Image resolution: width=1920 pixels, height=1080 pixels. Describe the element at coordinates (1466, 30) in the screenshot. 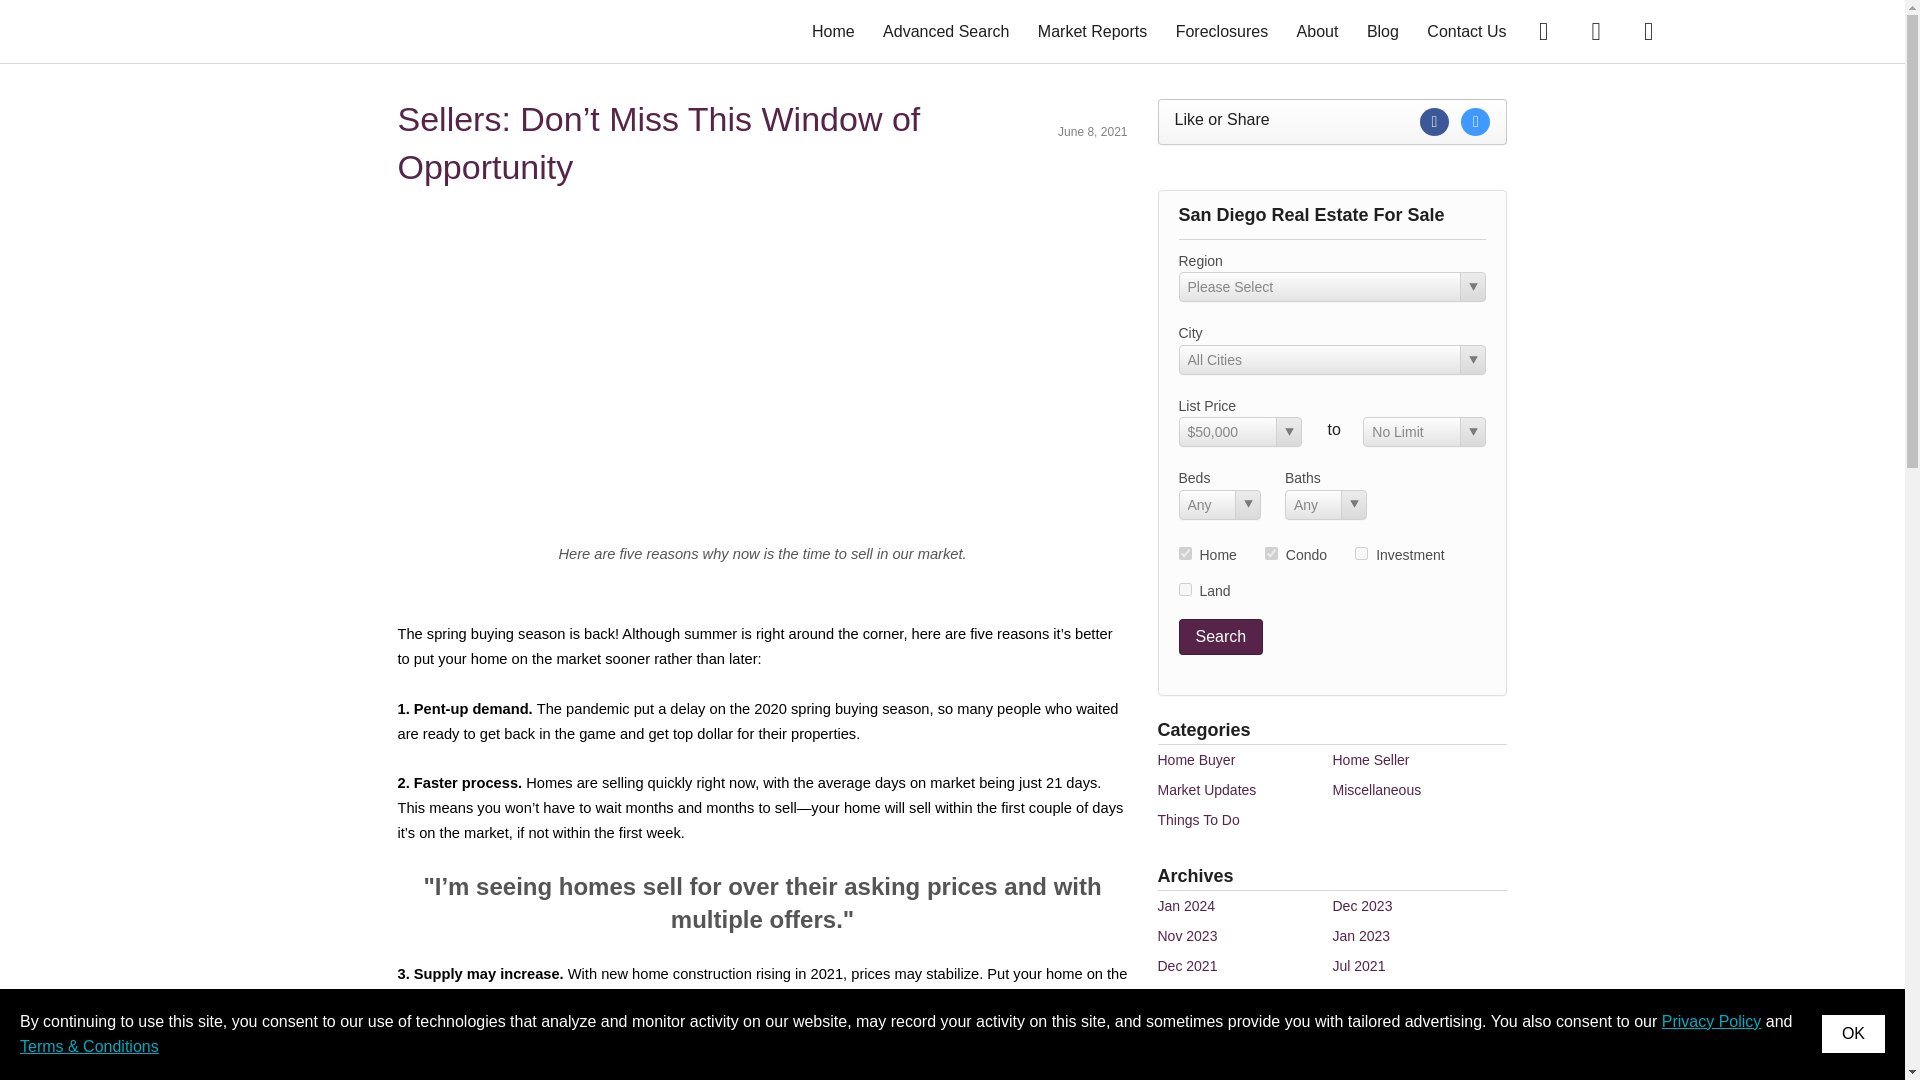

I see `Contact Us` at that location.